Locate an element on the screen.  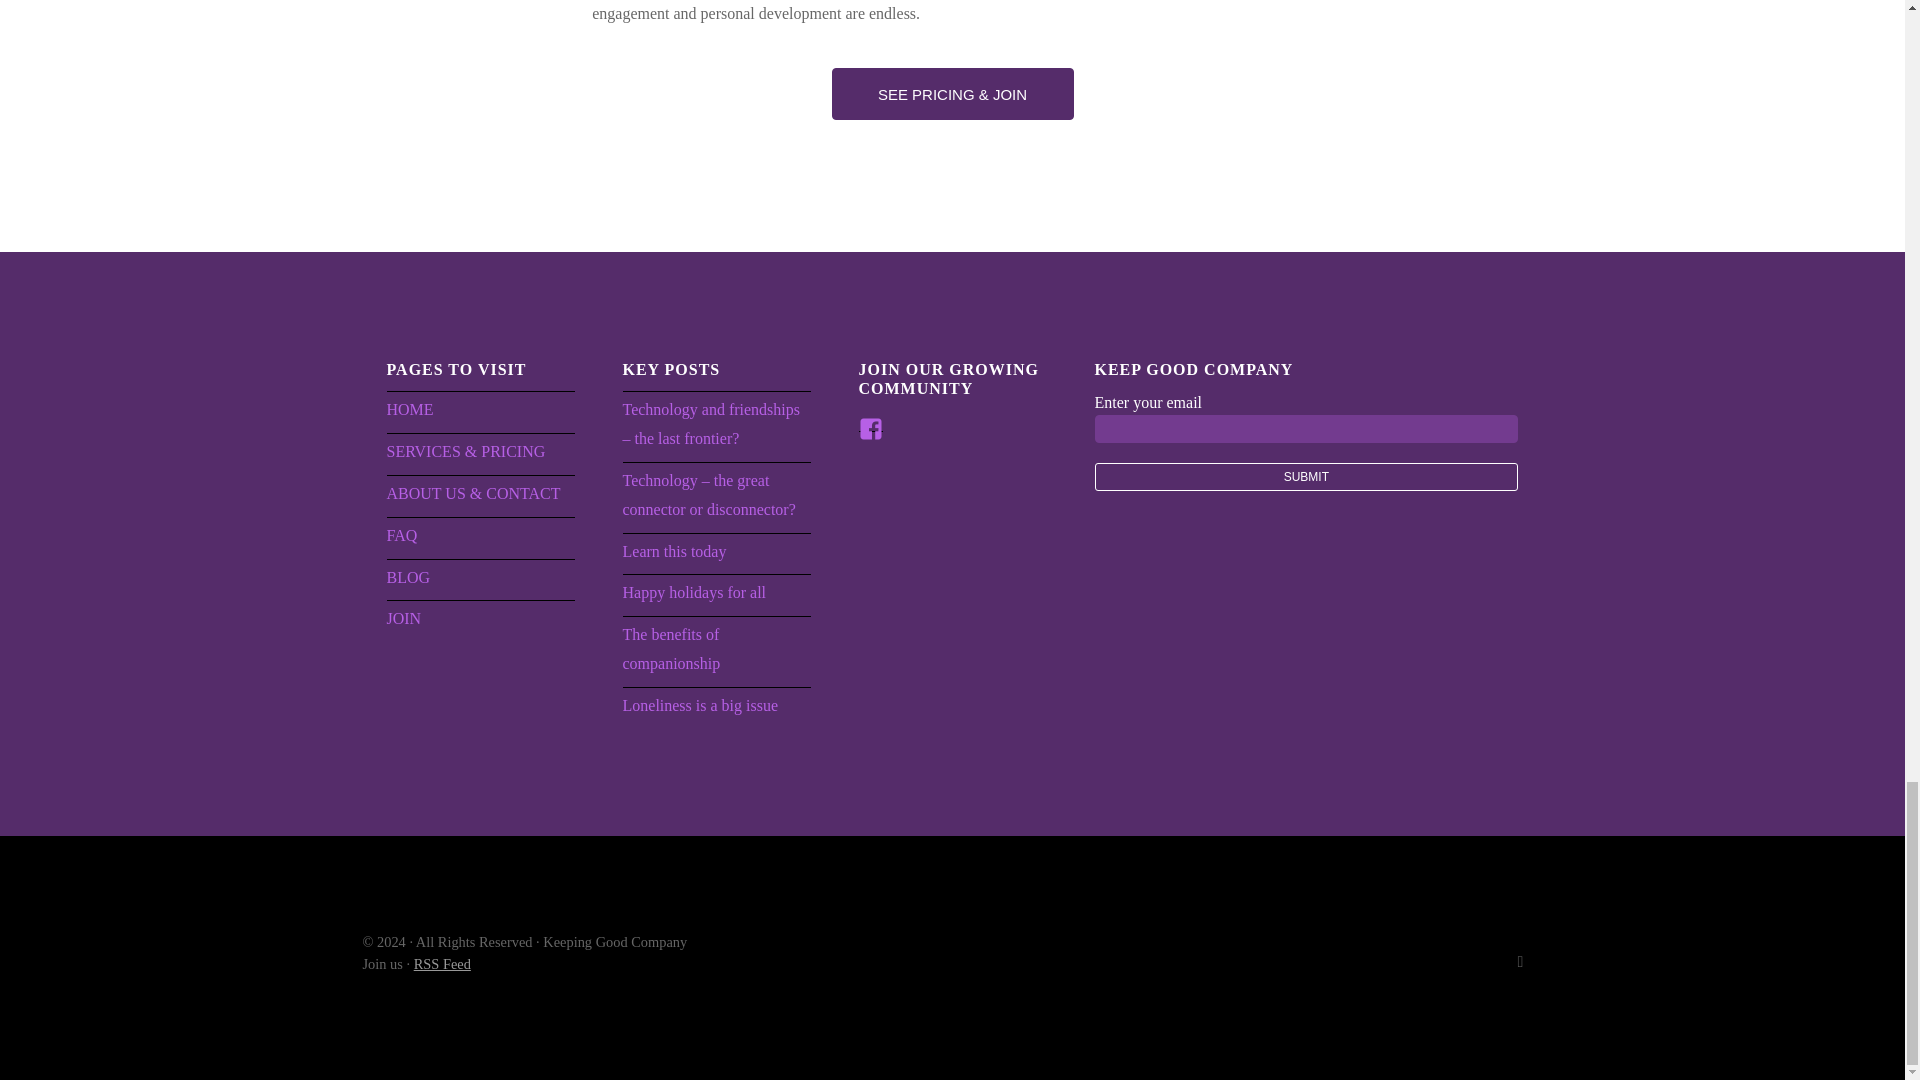
BLOG is located at coordinates (480, 580).